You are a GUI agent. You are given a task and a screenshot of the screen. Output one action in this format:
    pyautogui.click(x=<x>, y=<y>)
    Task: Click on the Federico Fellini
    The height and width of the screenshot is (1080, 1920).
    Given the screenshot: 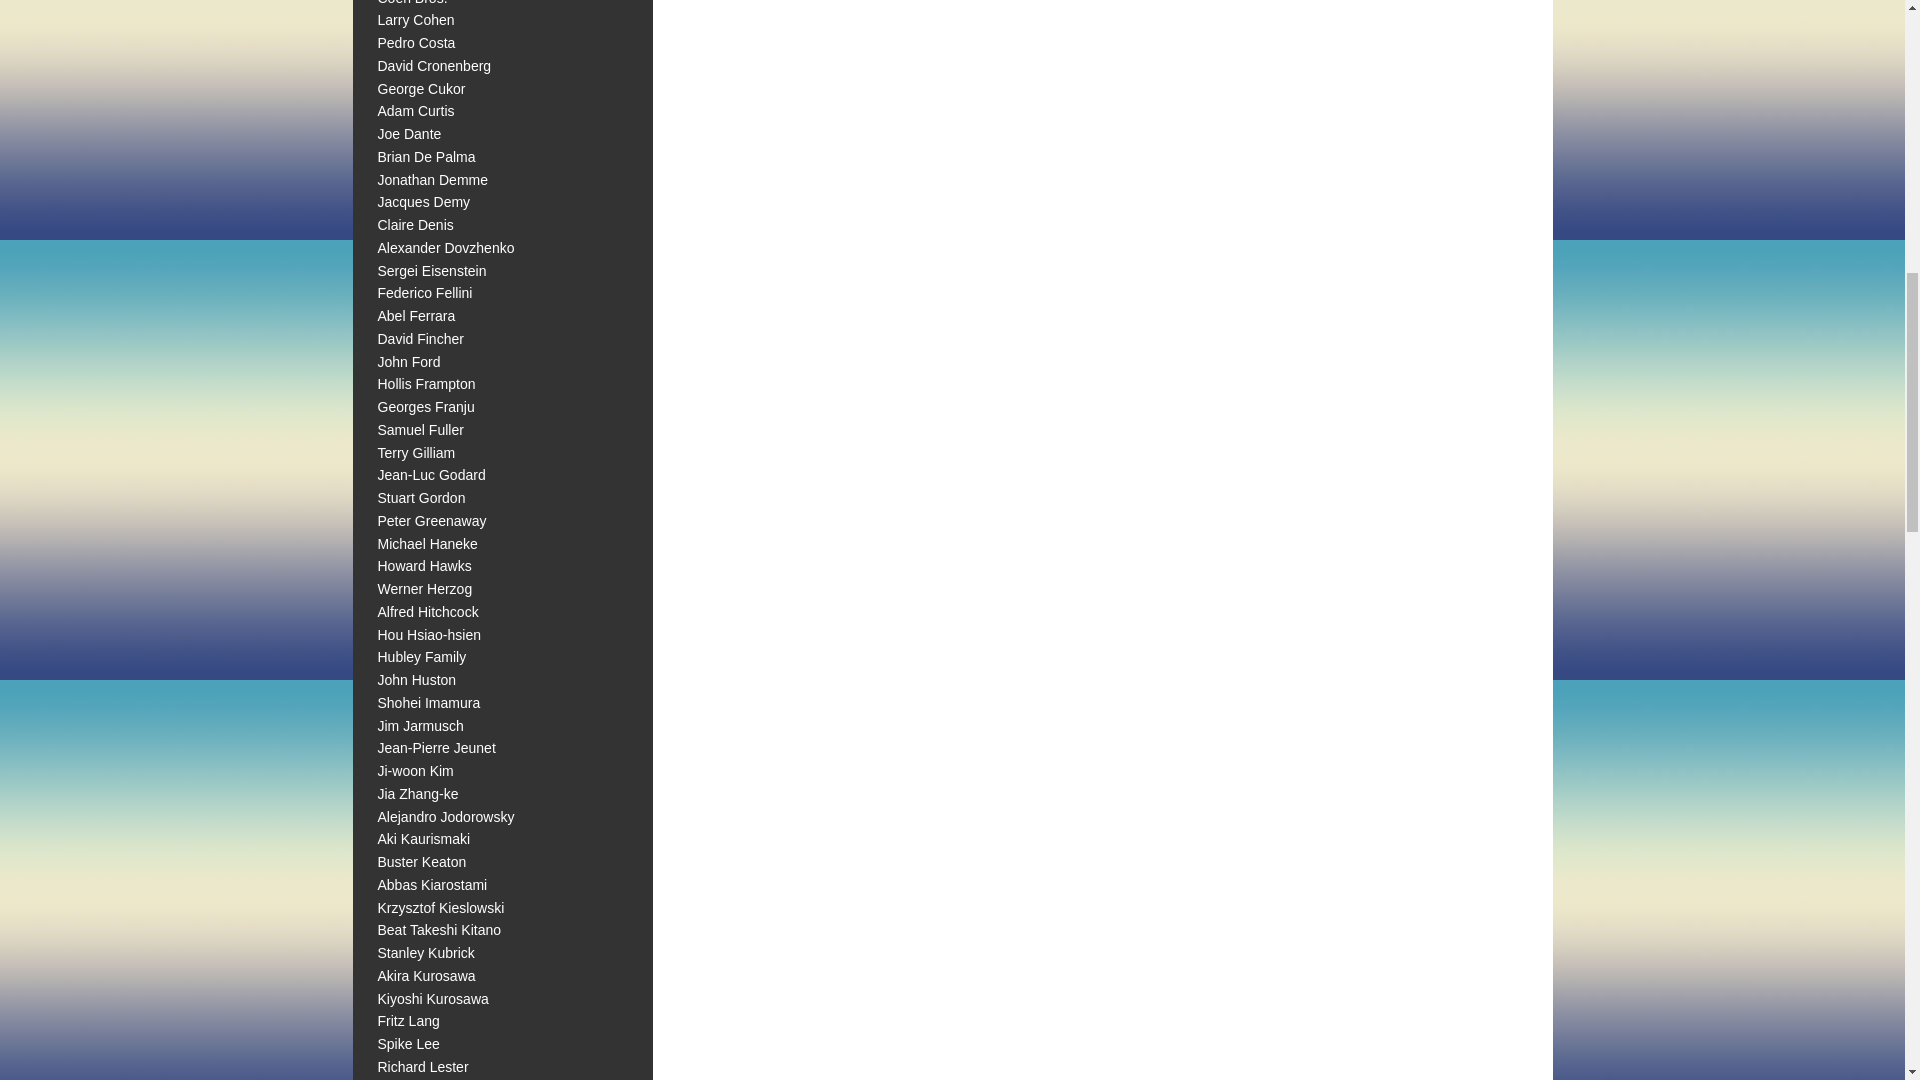 What is the action you would take?
    pyautogui.click(x=425, y=293)
    